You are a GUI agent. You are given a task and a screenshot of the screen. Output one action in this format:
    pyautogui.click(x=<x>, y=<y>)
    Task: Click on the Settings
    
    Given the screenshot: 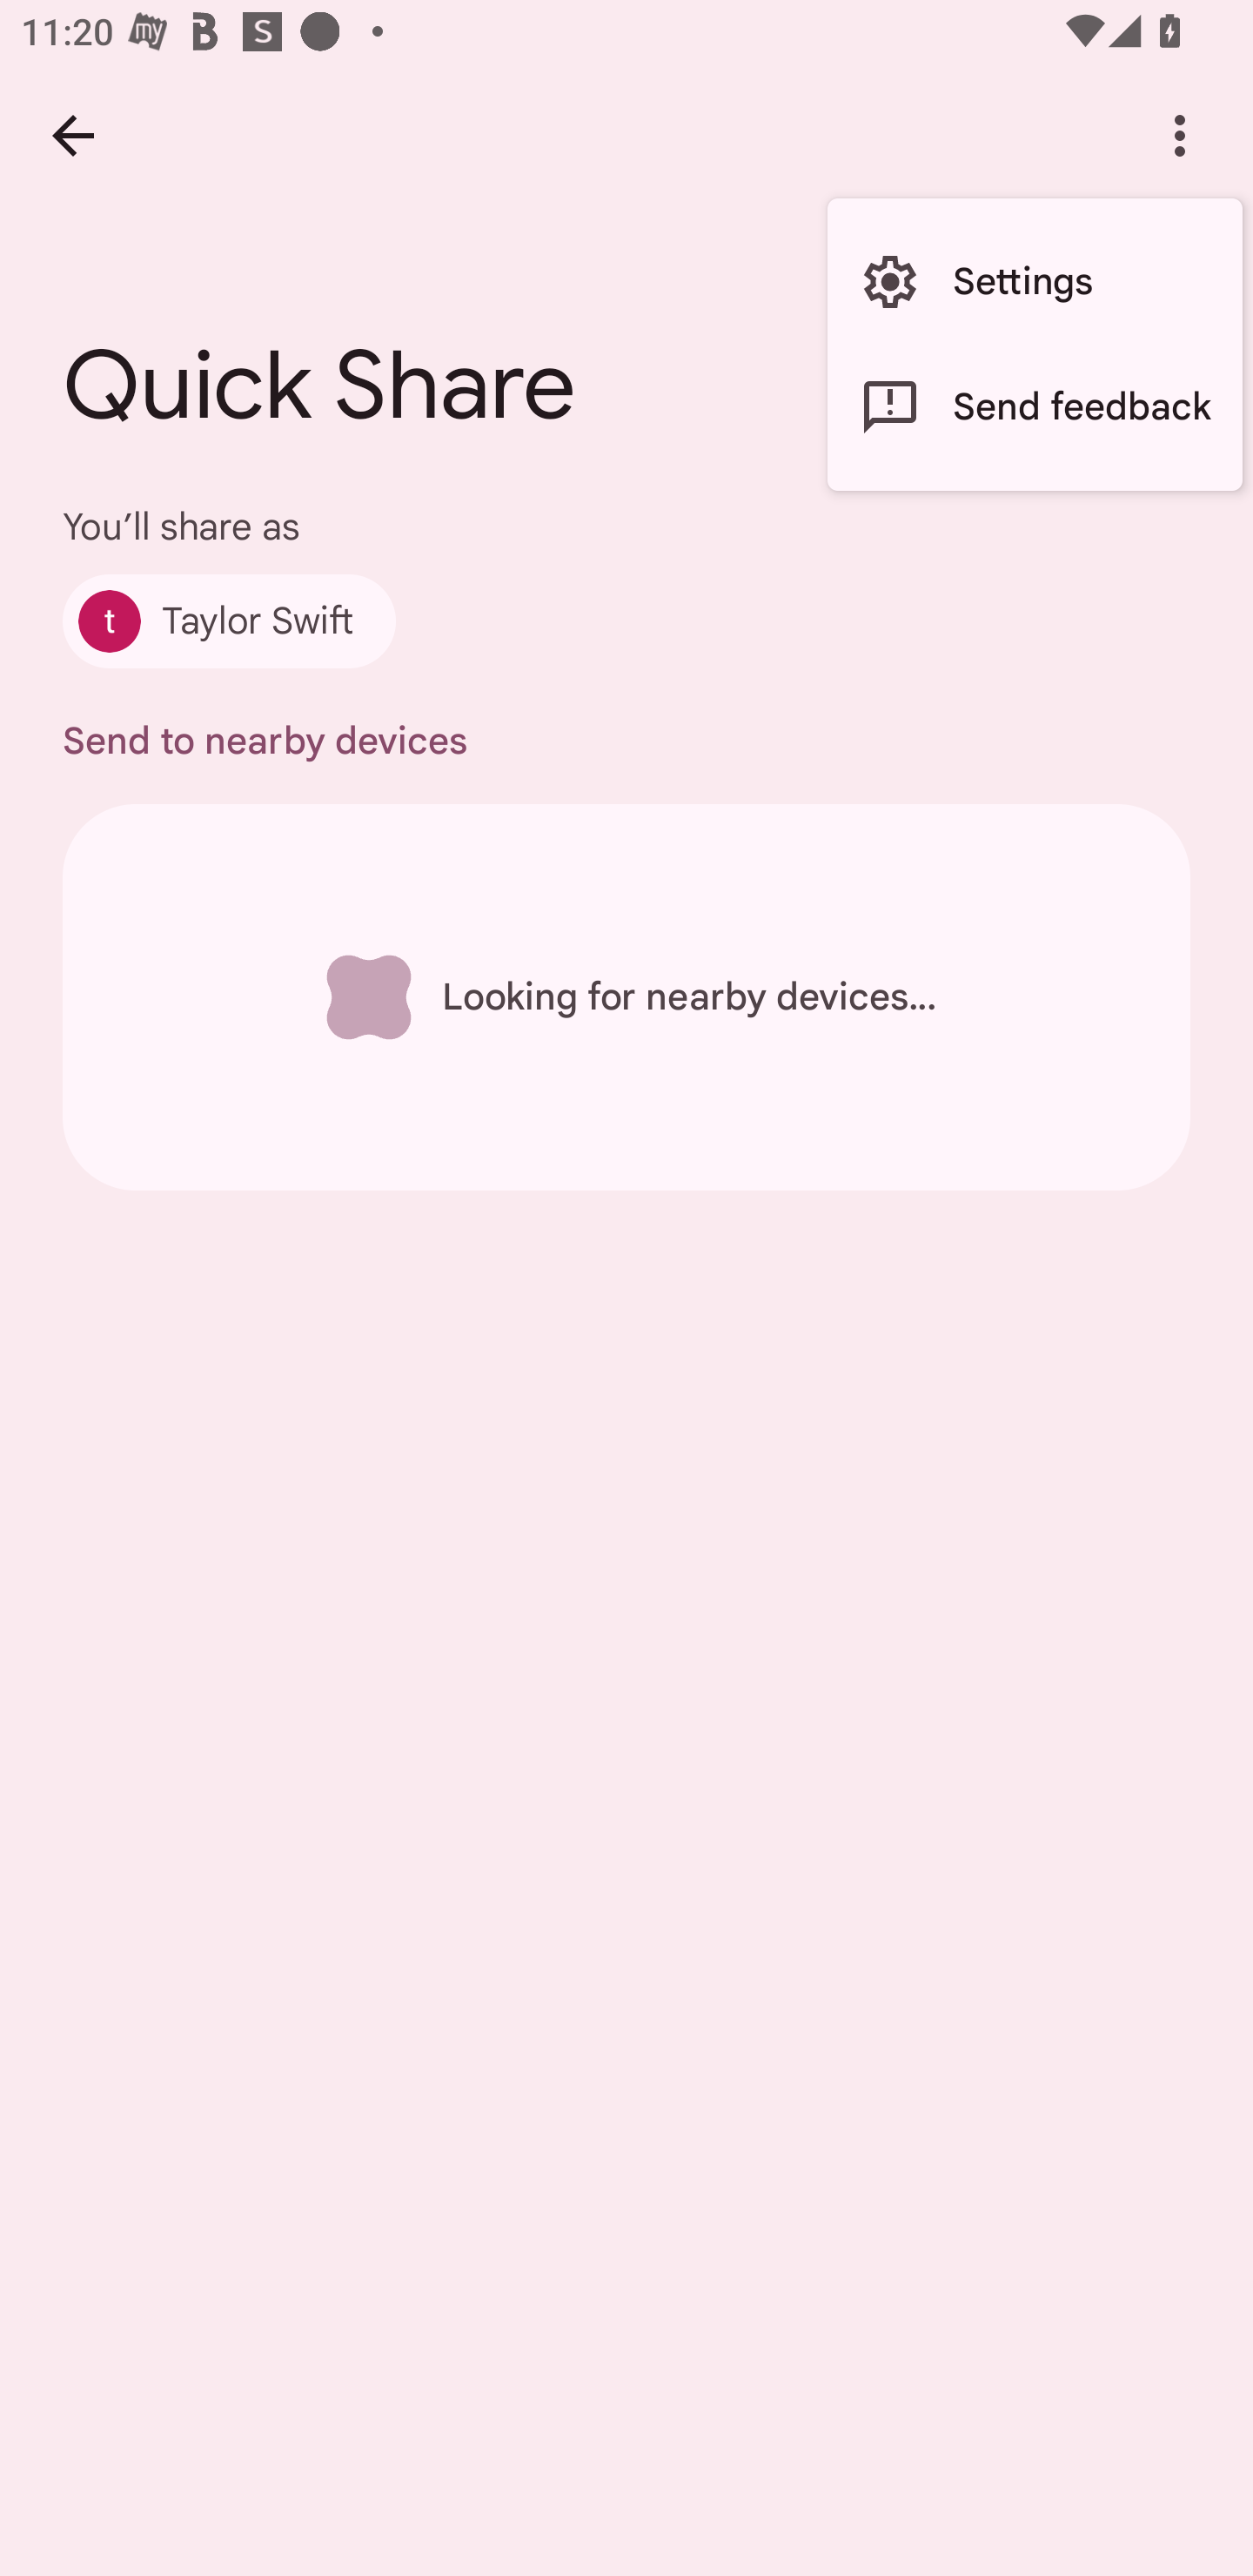 What is the action you would take?
    pyautogui.click(x=1035, y=282)
    